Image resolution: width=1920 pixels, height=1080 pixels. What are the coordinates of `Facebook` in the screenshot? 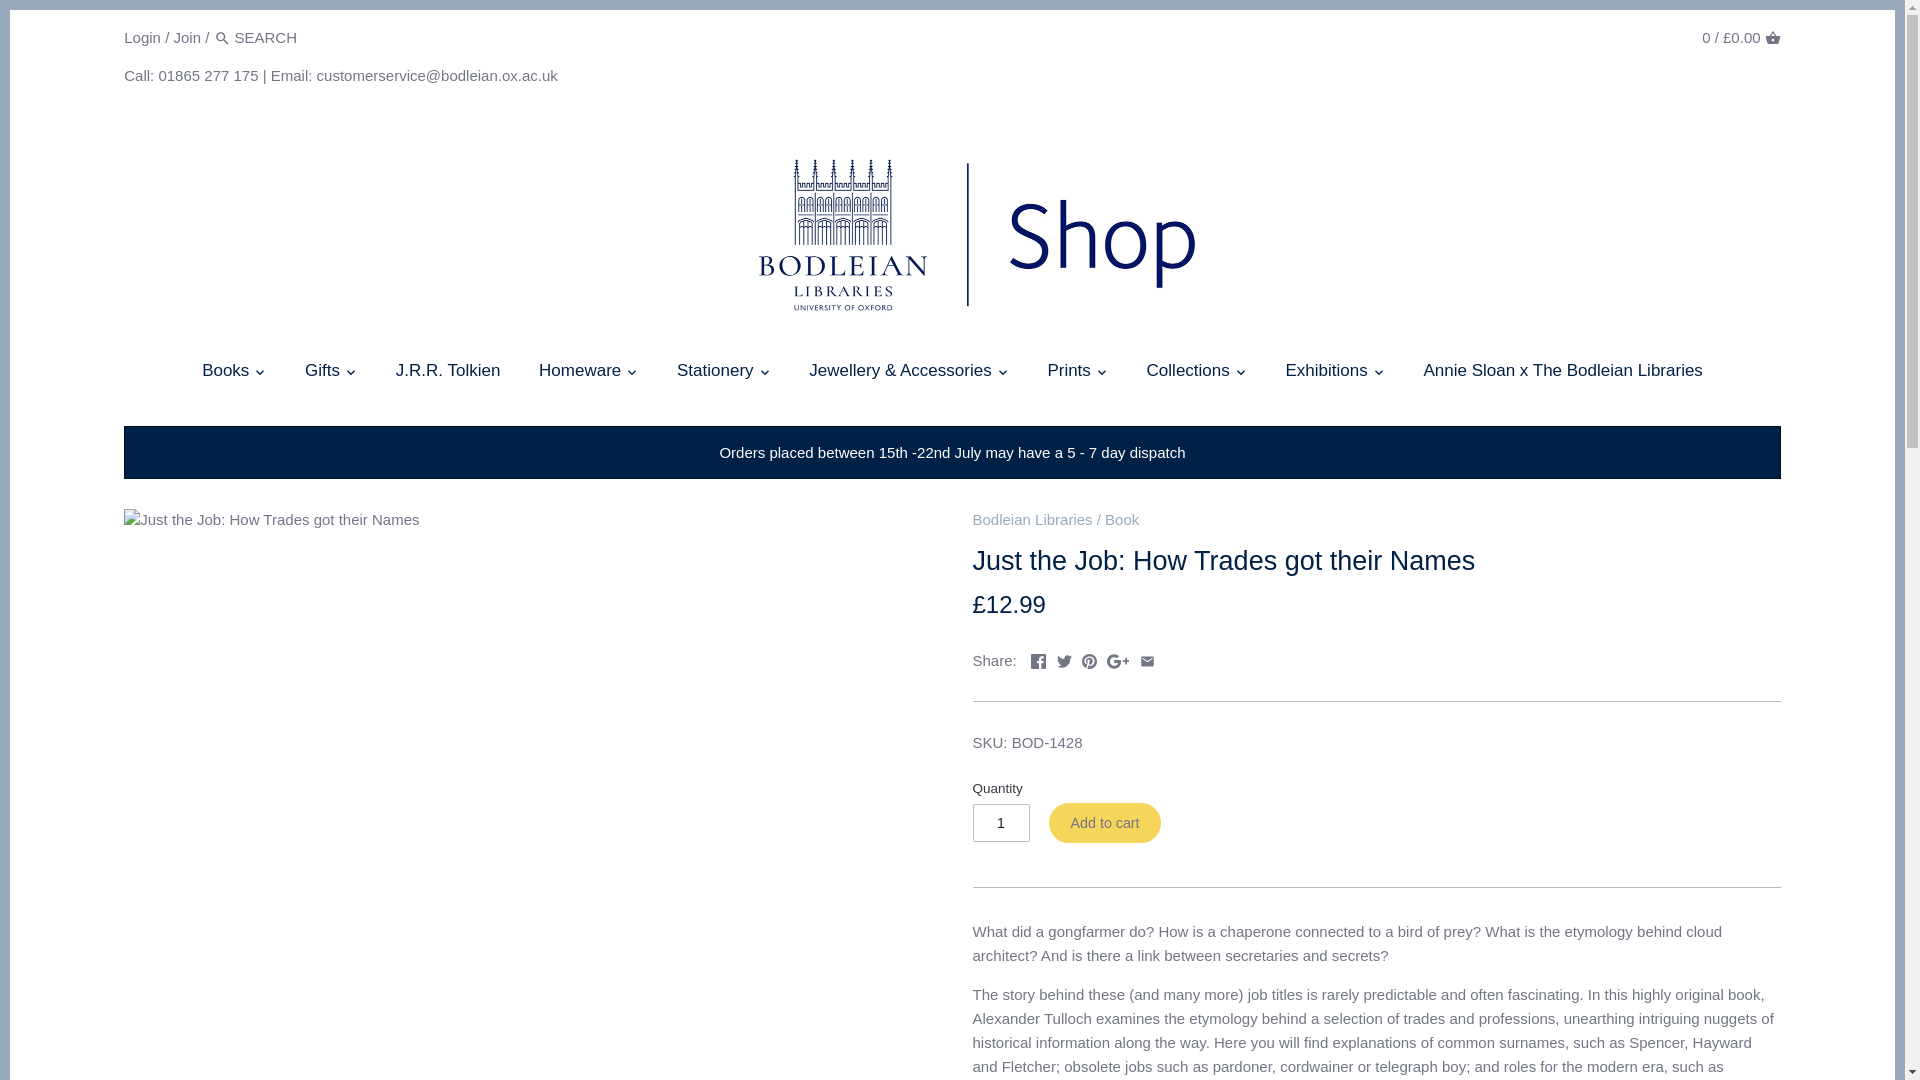 It's located at (1038, 661).